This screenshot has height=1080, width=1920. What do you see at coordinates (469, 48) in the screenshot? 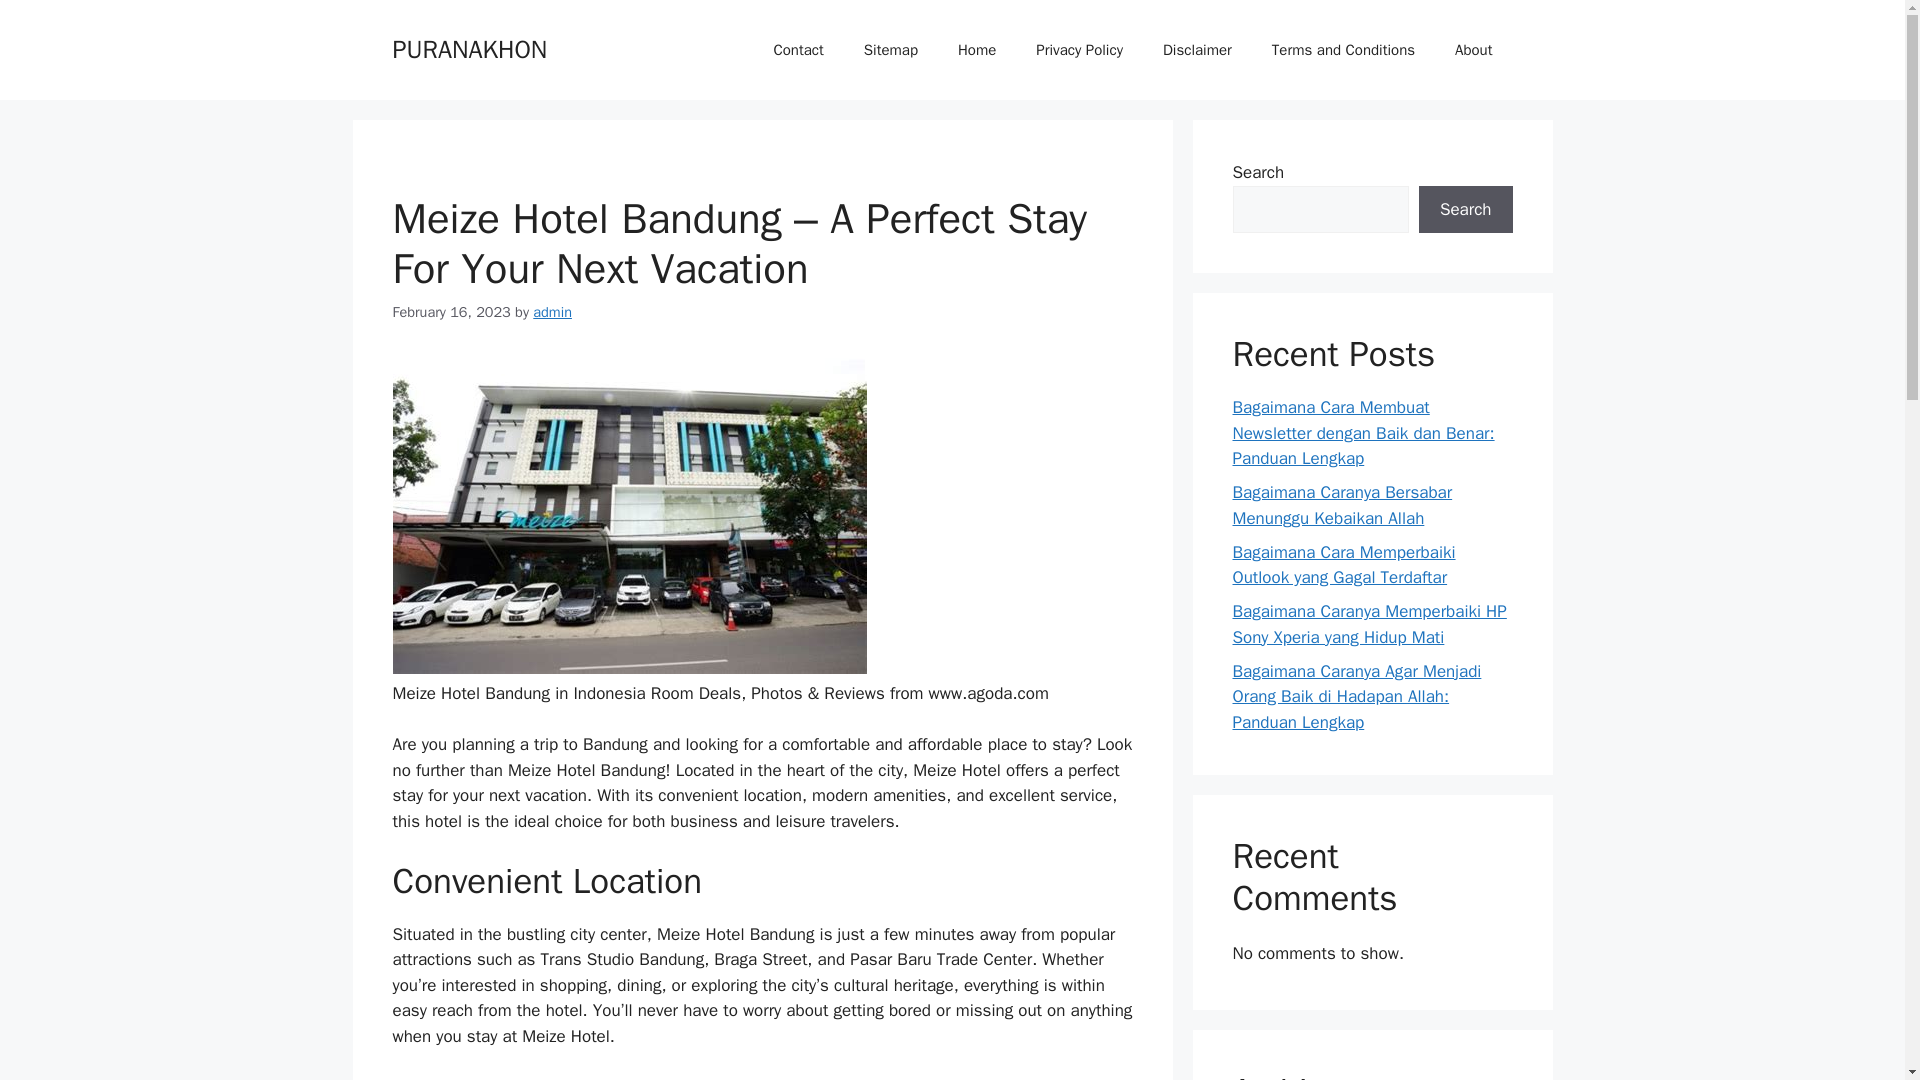
I see `PURANAKHON` at bounding box center [469, 48].